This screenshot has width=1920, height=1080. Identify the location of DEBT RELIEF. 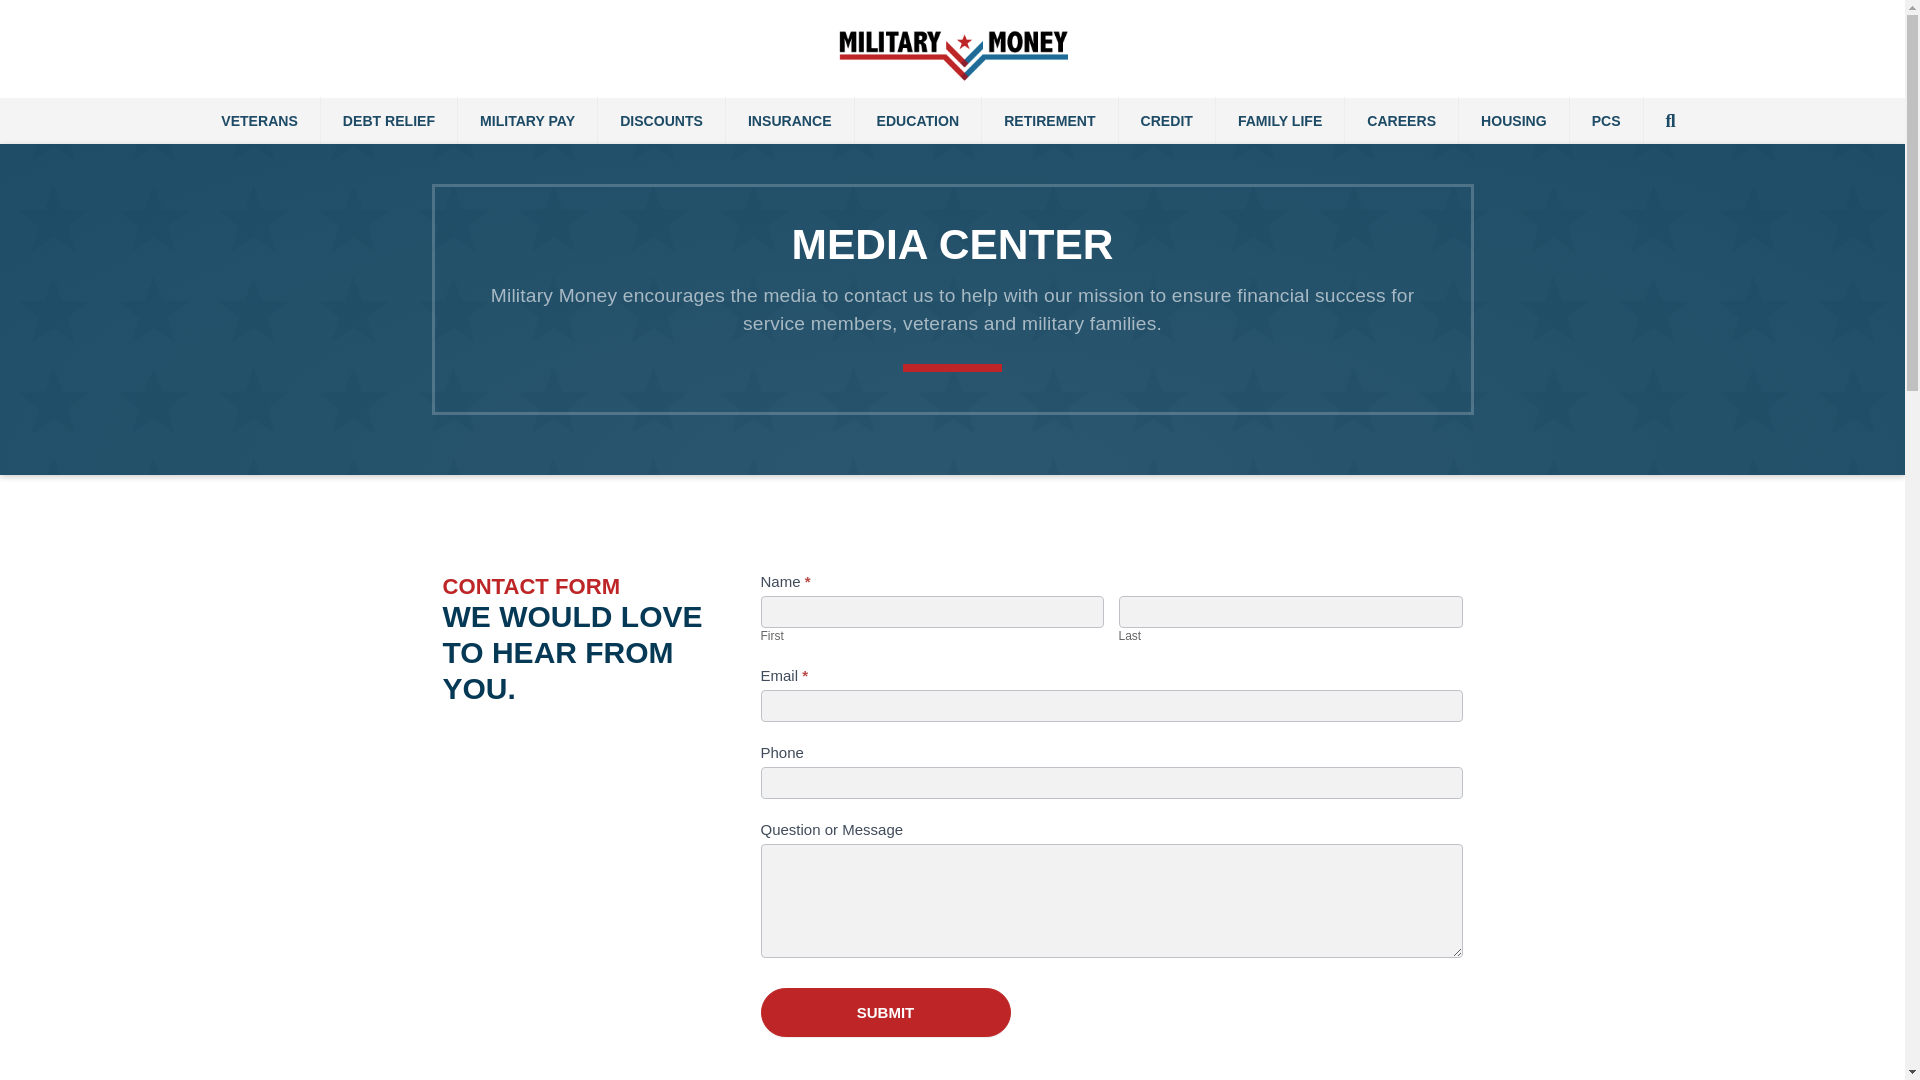
(388, 120).